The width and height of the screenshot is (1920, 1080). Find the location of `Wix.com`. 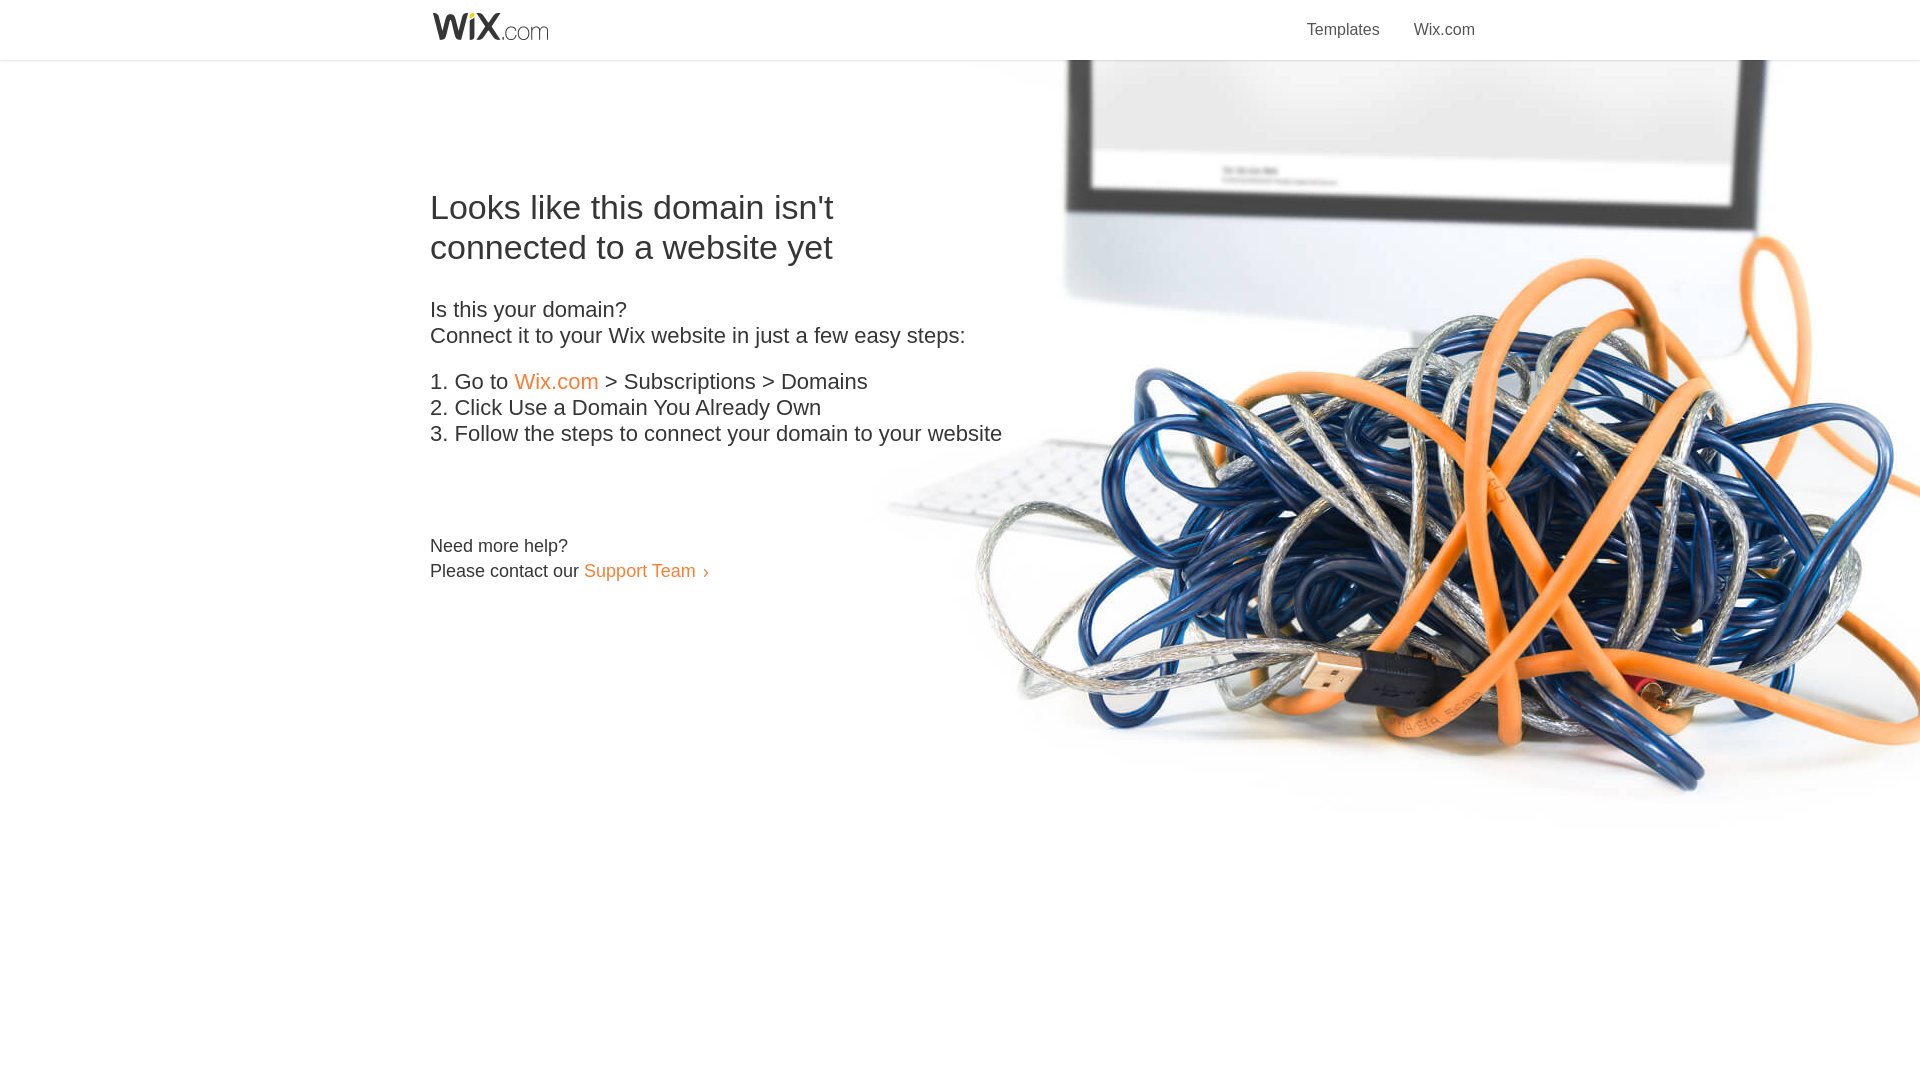

Wix.com is located at coordinates (1444, 18).